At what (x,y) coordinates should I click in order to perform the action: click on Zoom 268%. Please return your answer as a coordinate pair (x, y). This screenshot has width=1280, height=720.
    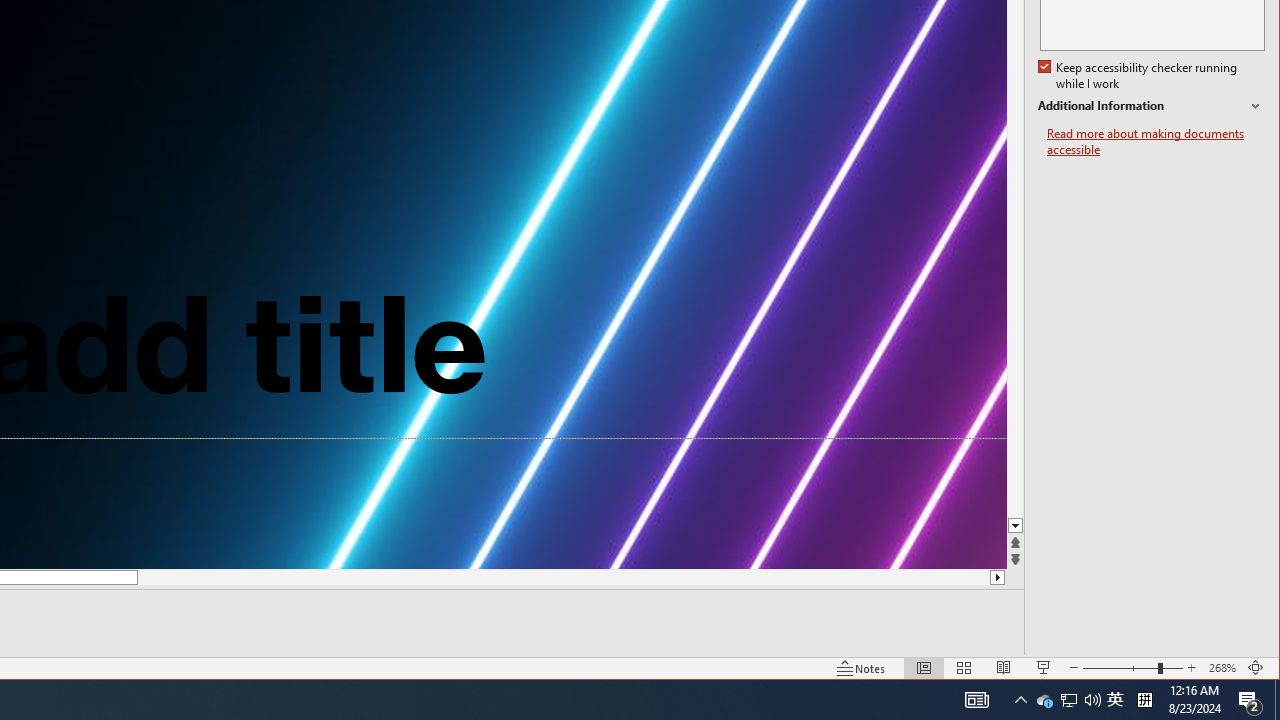
    Looking at the image, I should click on (1144, 700).